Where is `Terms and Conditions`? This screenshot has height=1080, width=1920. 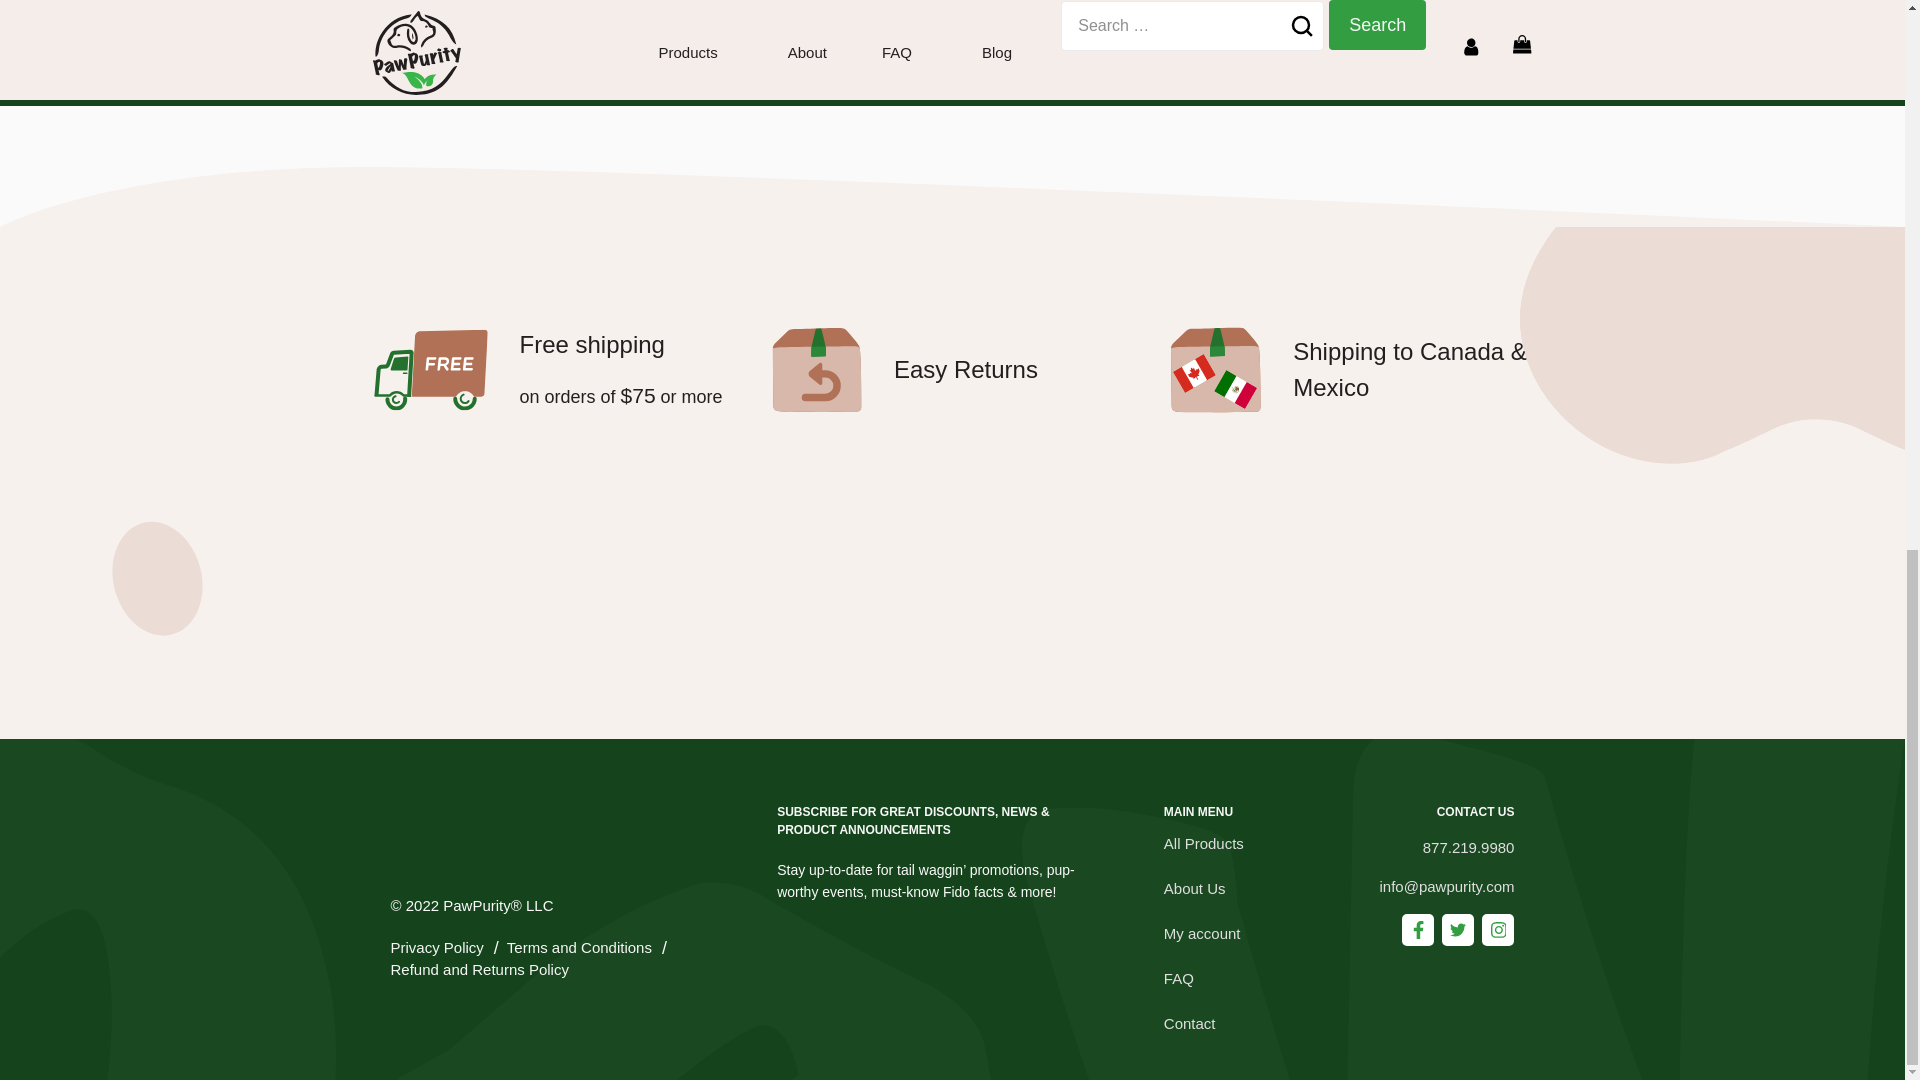
Terms and Conditions is located at coordinates (579, 948).